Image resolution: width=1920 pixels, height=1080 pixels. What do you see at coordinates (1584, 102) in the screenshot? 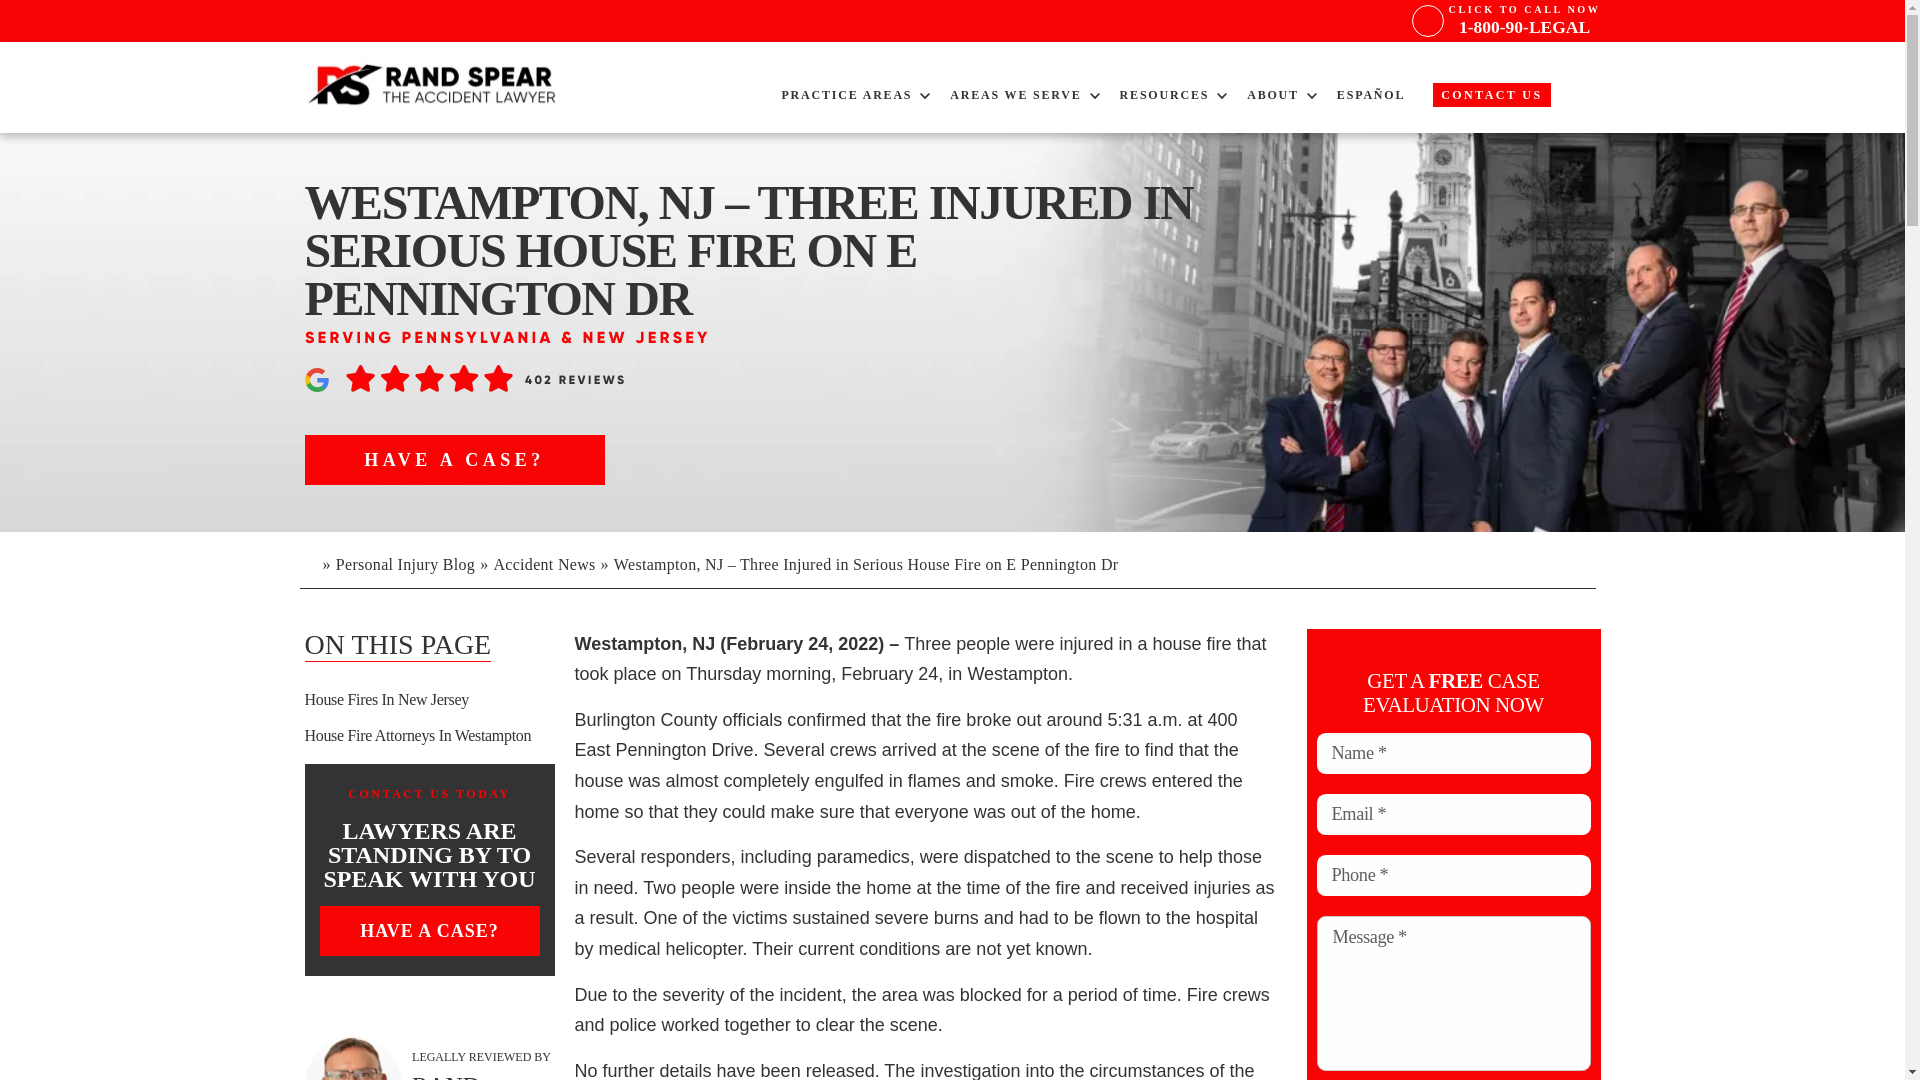
I see `Call to Rand Spear` at bounding box center [1584, 102].